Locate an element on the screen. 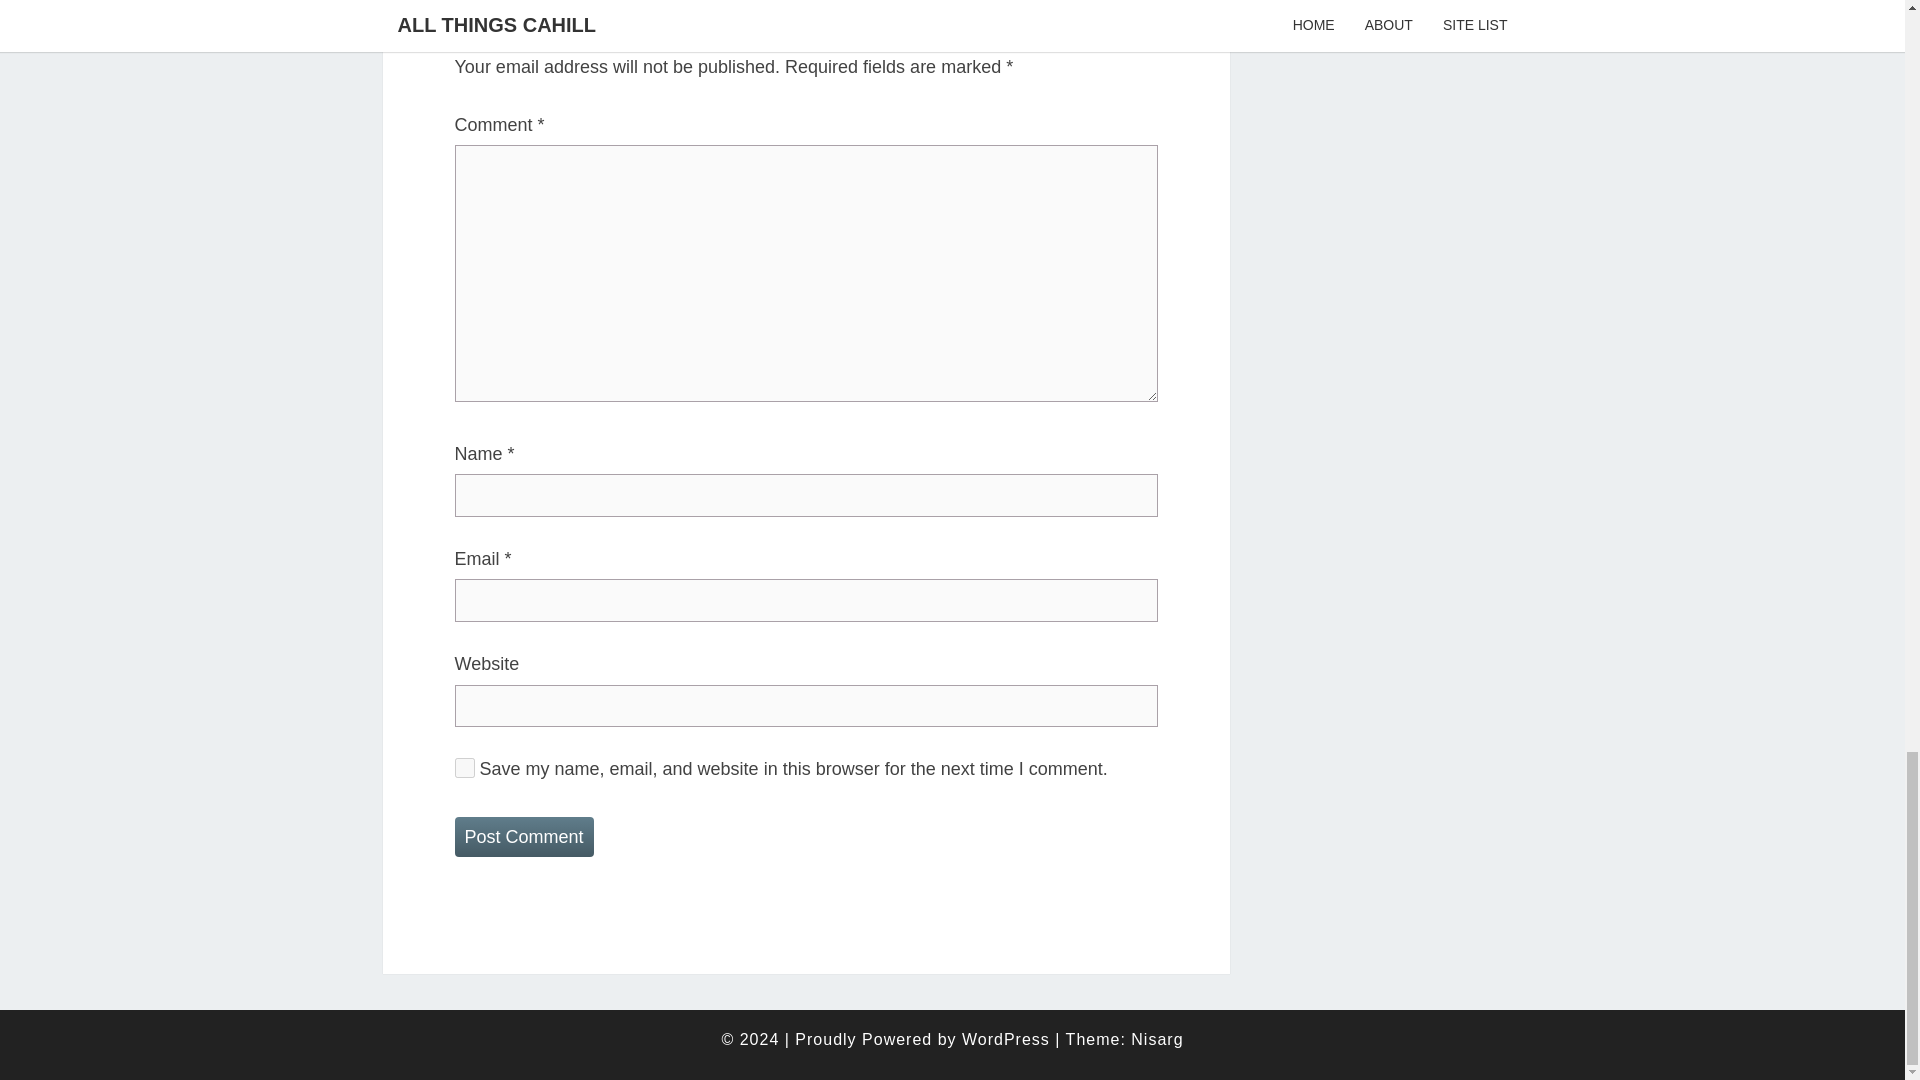  Post Comment is located at coordinates (523, 836).